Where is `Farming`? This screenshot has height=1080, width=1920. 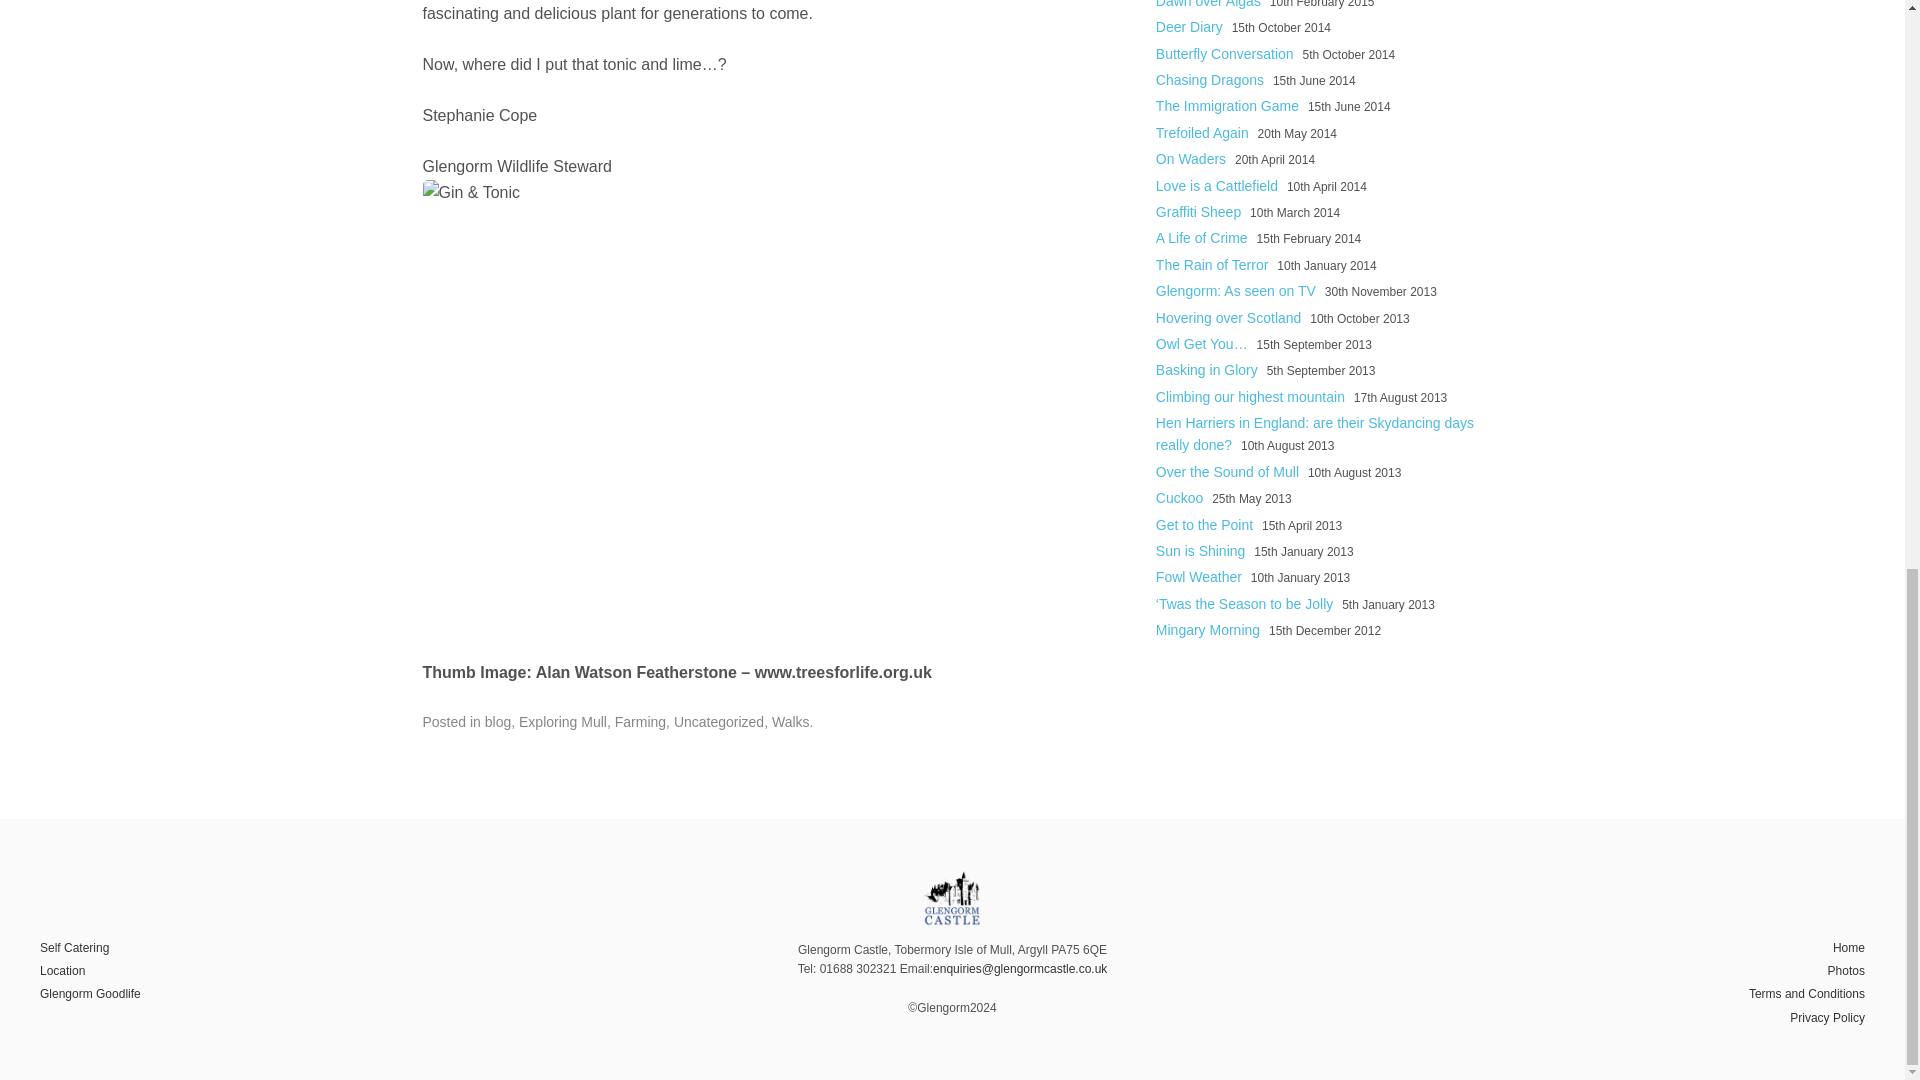
Farming is located at coordinates (640, 722).